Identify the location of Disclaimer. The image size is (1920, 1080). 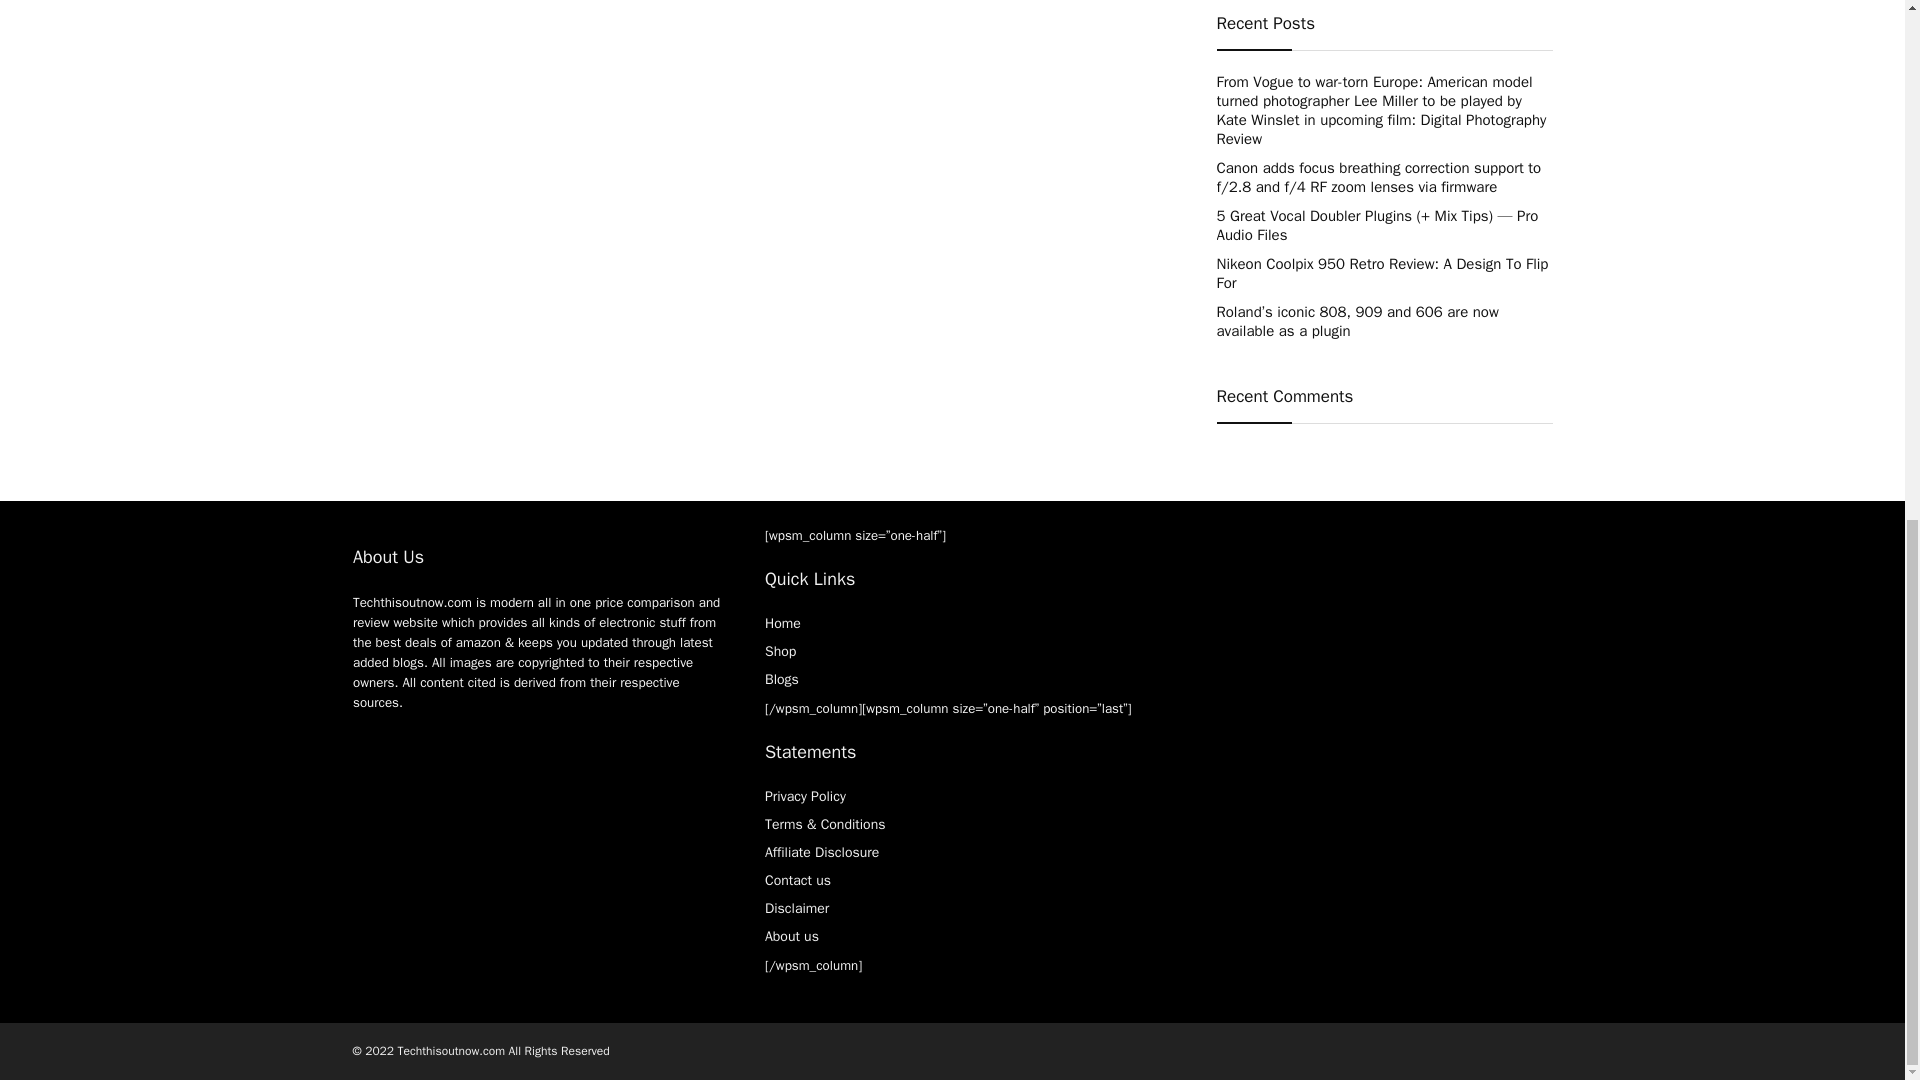
(796, 908).